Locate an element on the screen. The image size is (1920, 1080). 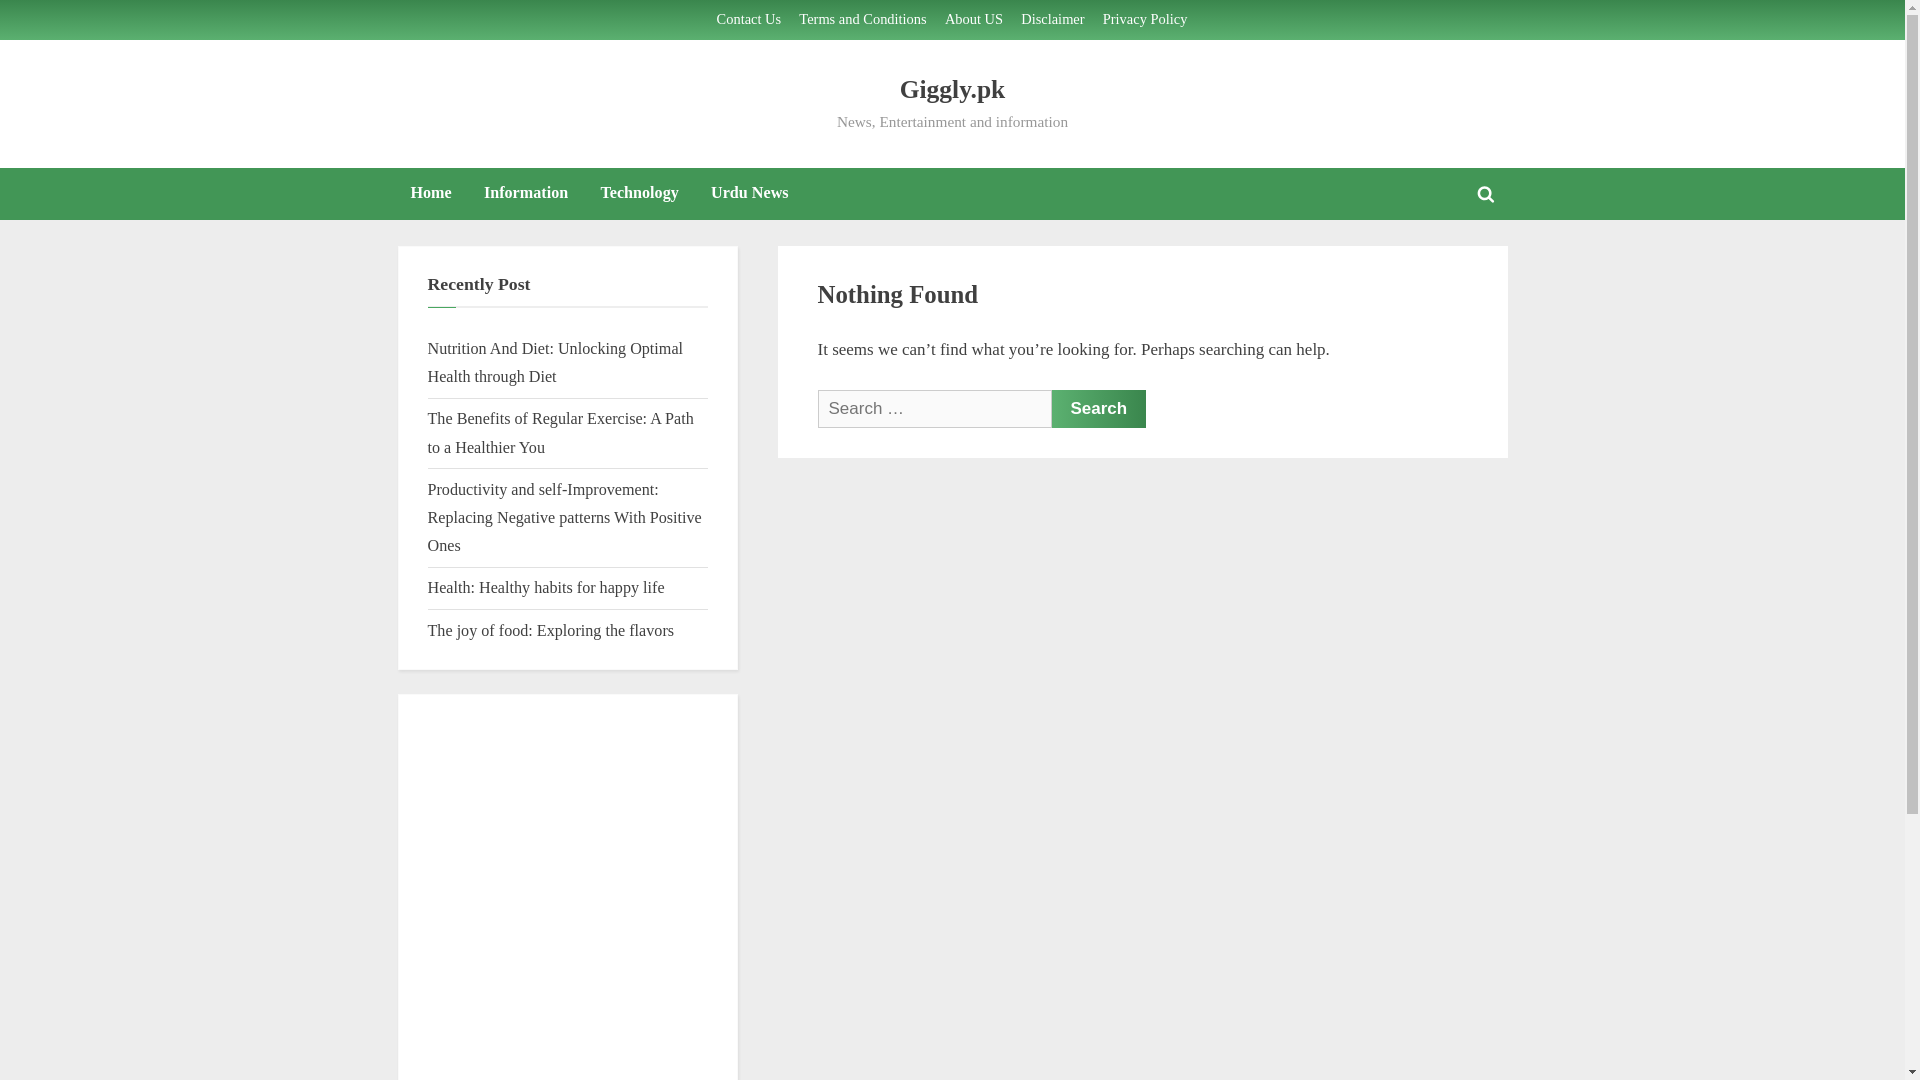
Disclaimer is located at coordinates (1052, 20).